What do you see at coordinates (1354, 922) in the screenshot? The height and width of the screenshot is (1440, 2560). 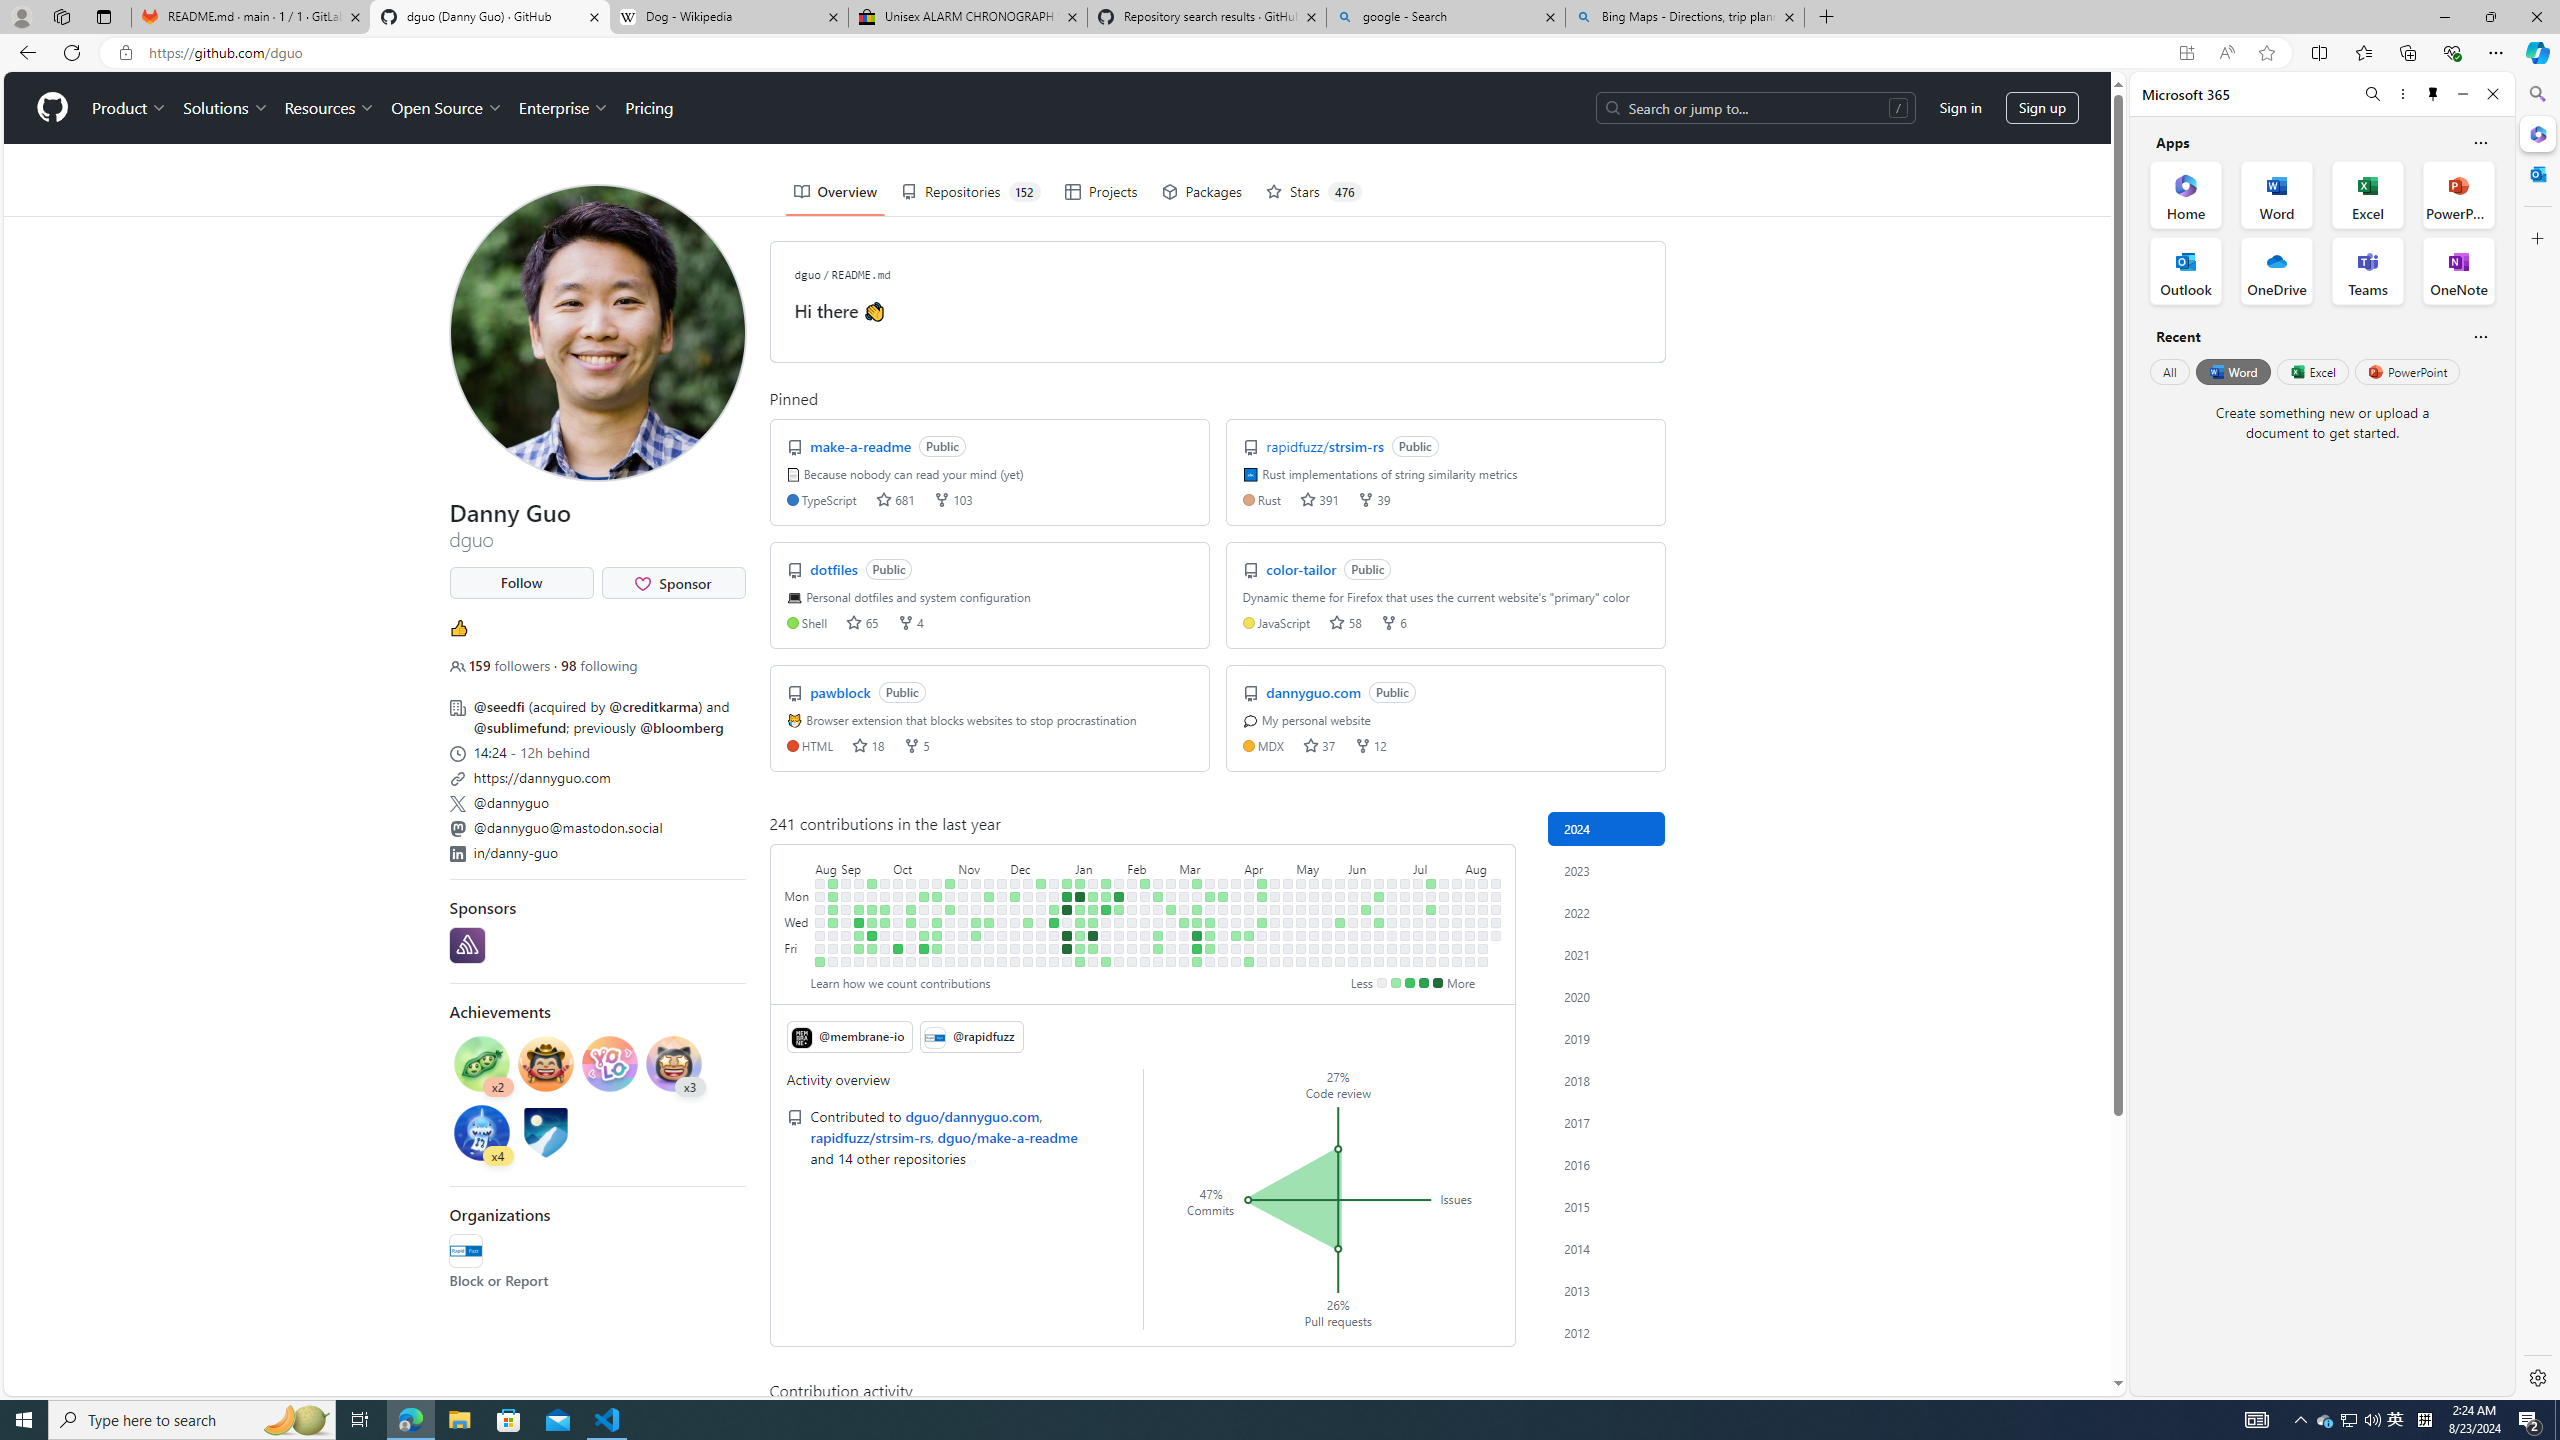 I see `No contributions on June 5th.` at bounding box center [1354, 922].